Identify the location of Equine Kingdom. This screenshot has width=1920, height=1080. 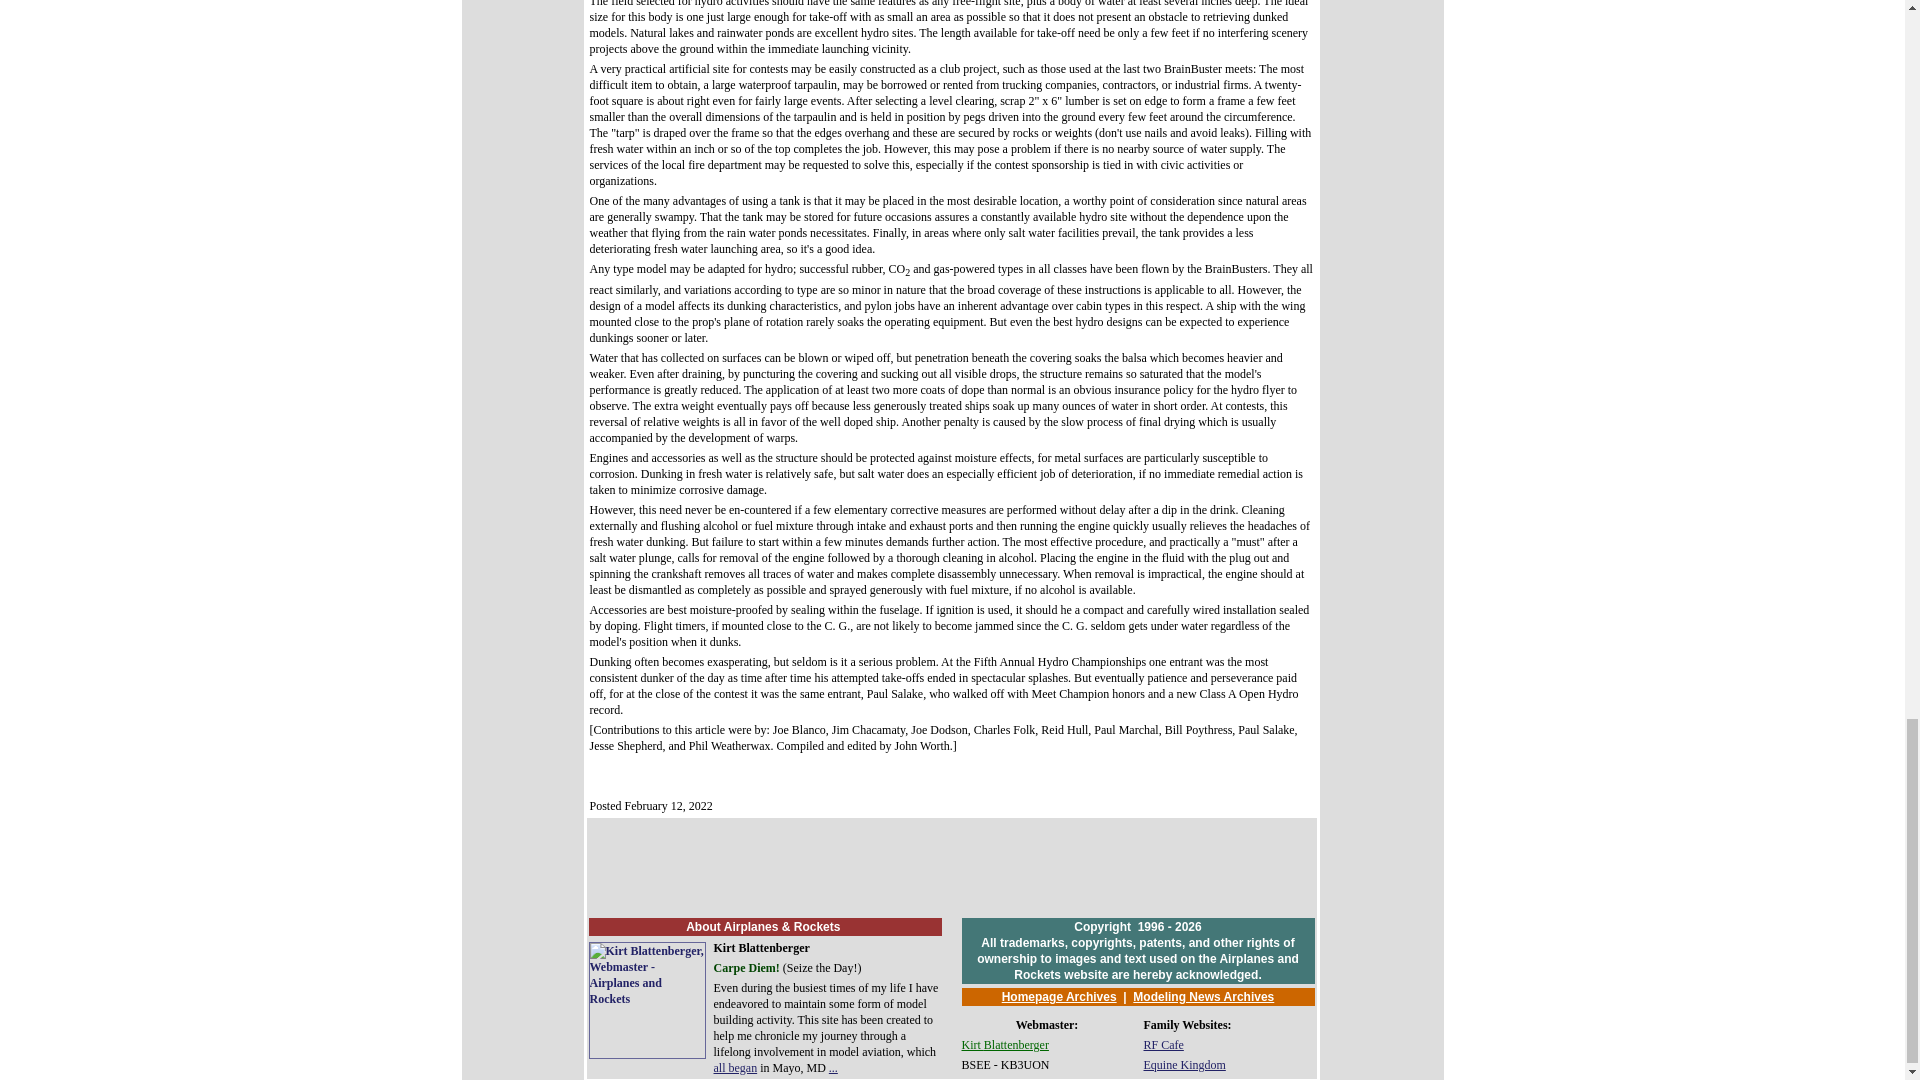
(1185, 1065).